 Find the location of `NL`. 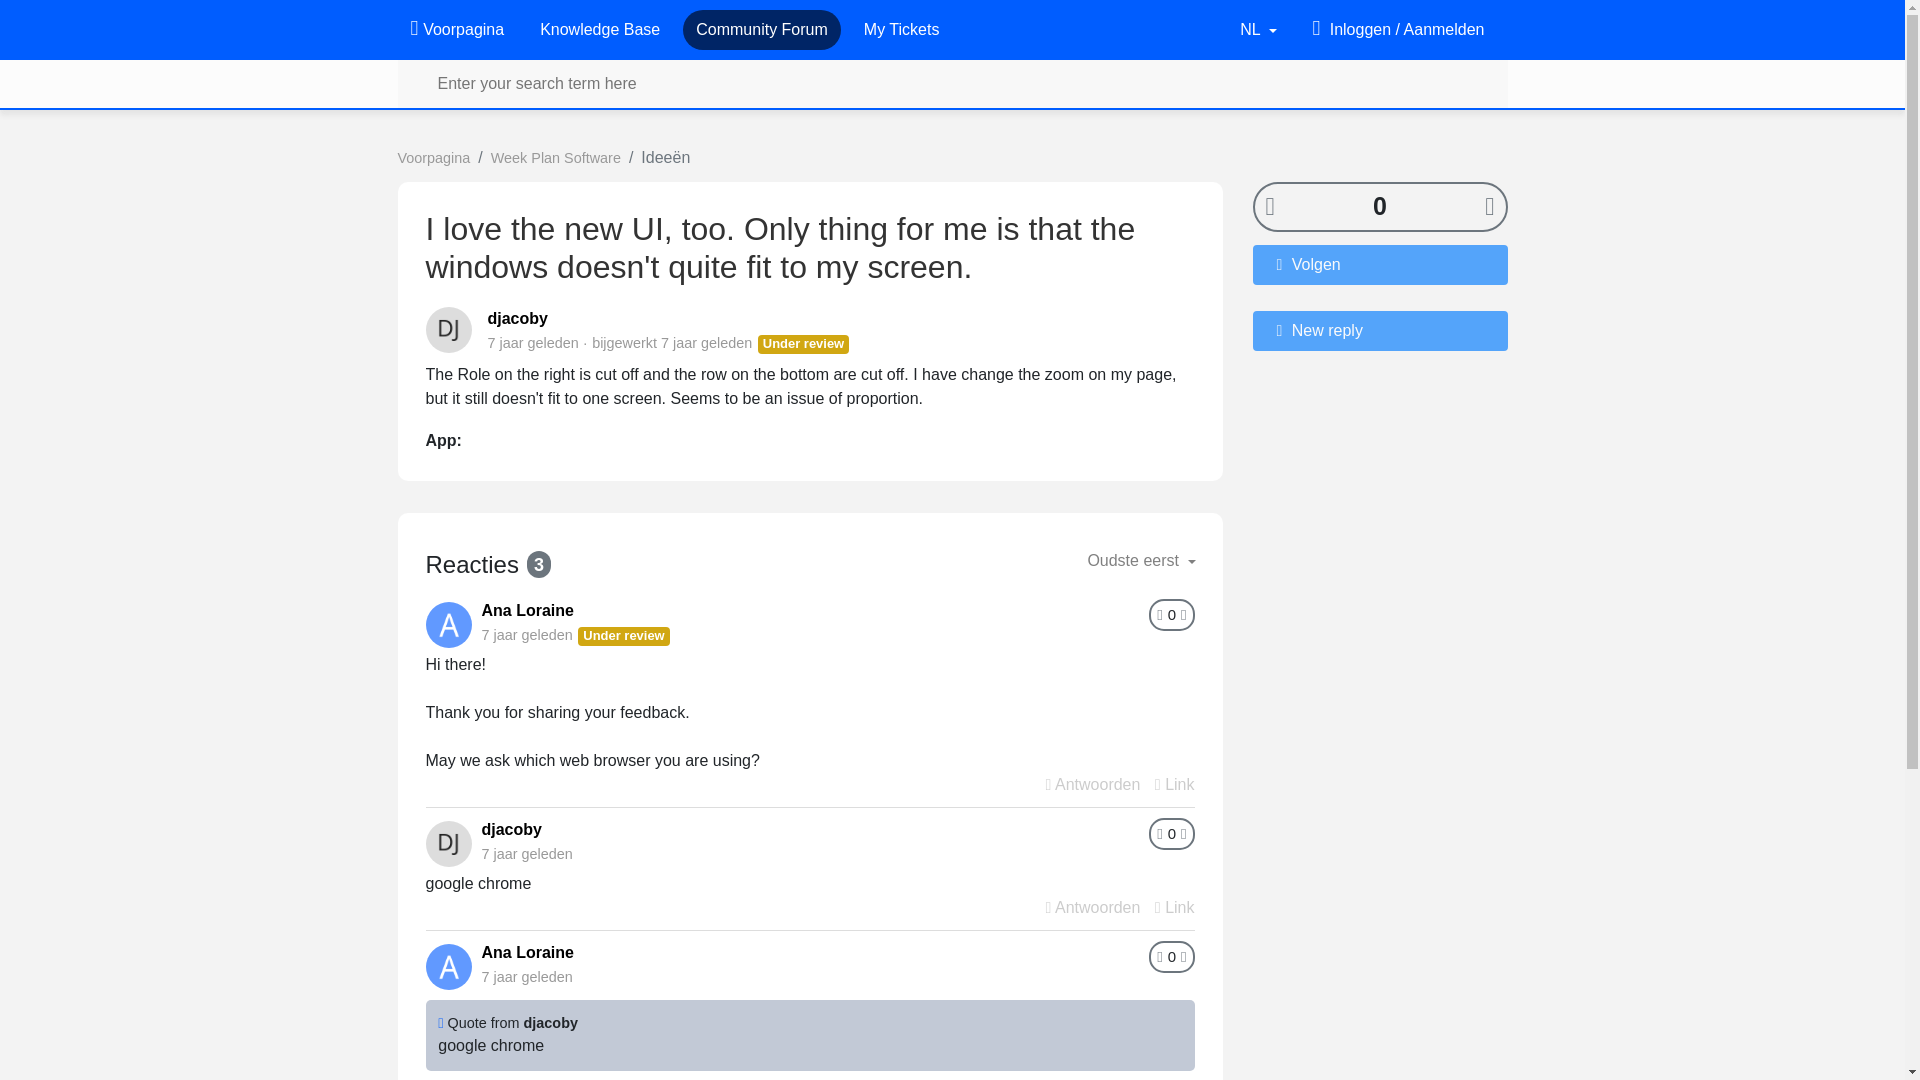

NL is located at coordinates (1258, 29).